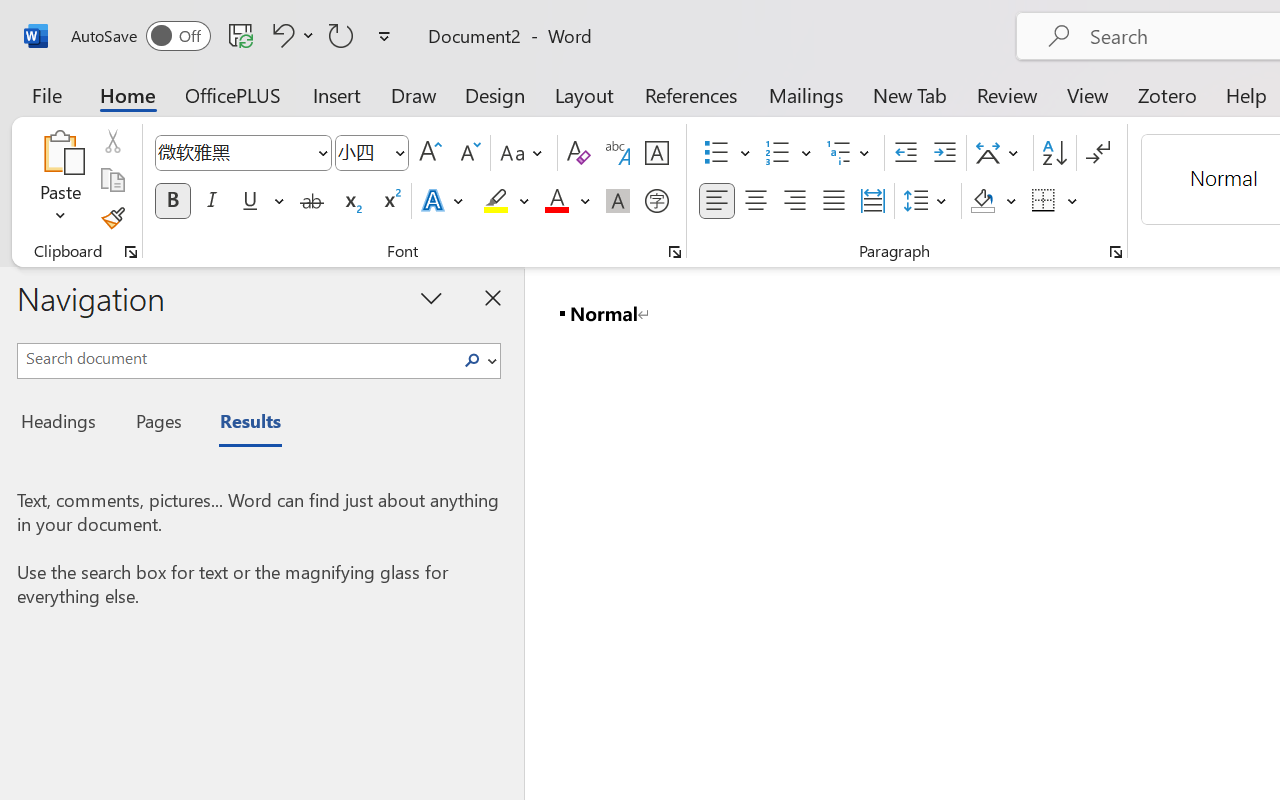 The image size is (1280, 800). Describe the element at coordinates (399, 152) in the screenshot. I see `Open` at that location.